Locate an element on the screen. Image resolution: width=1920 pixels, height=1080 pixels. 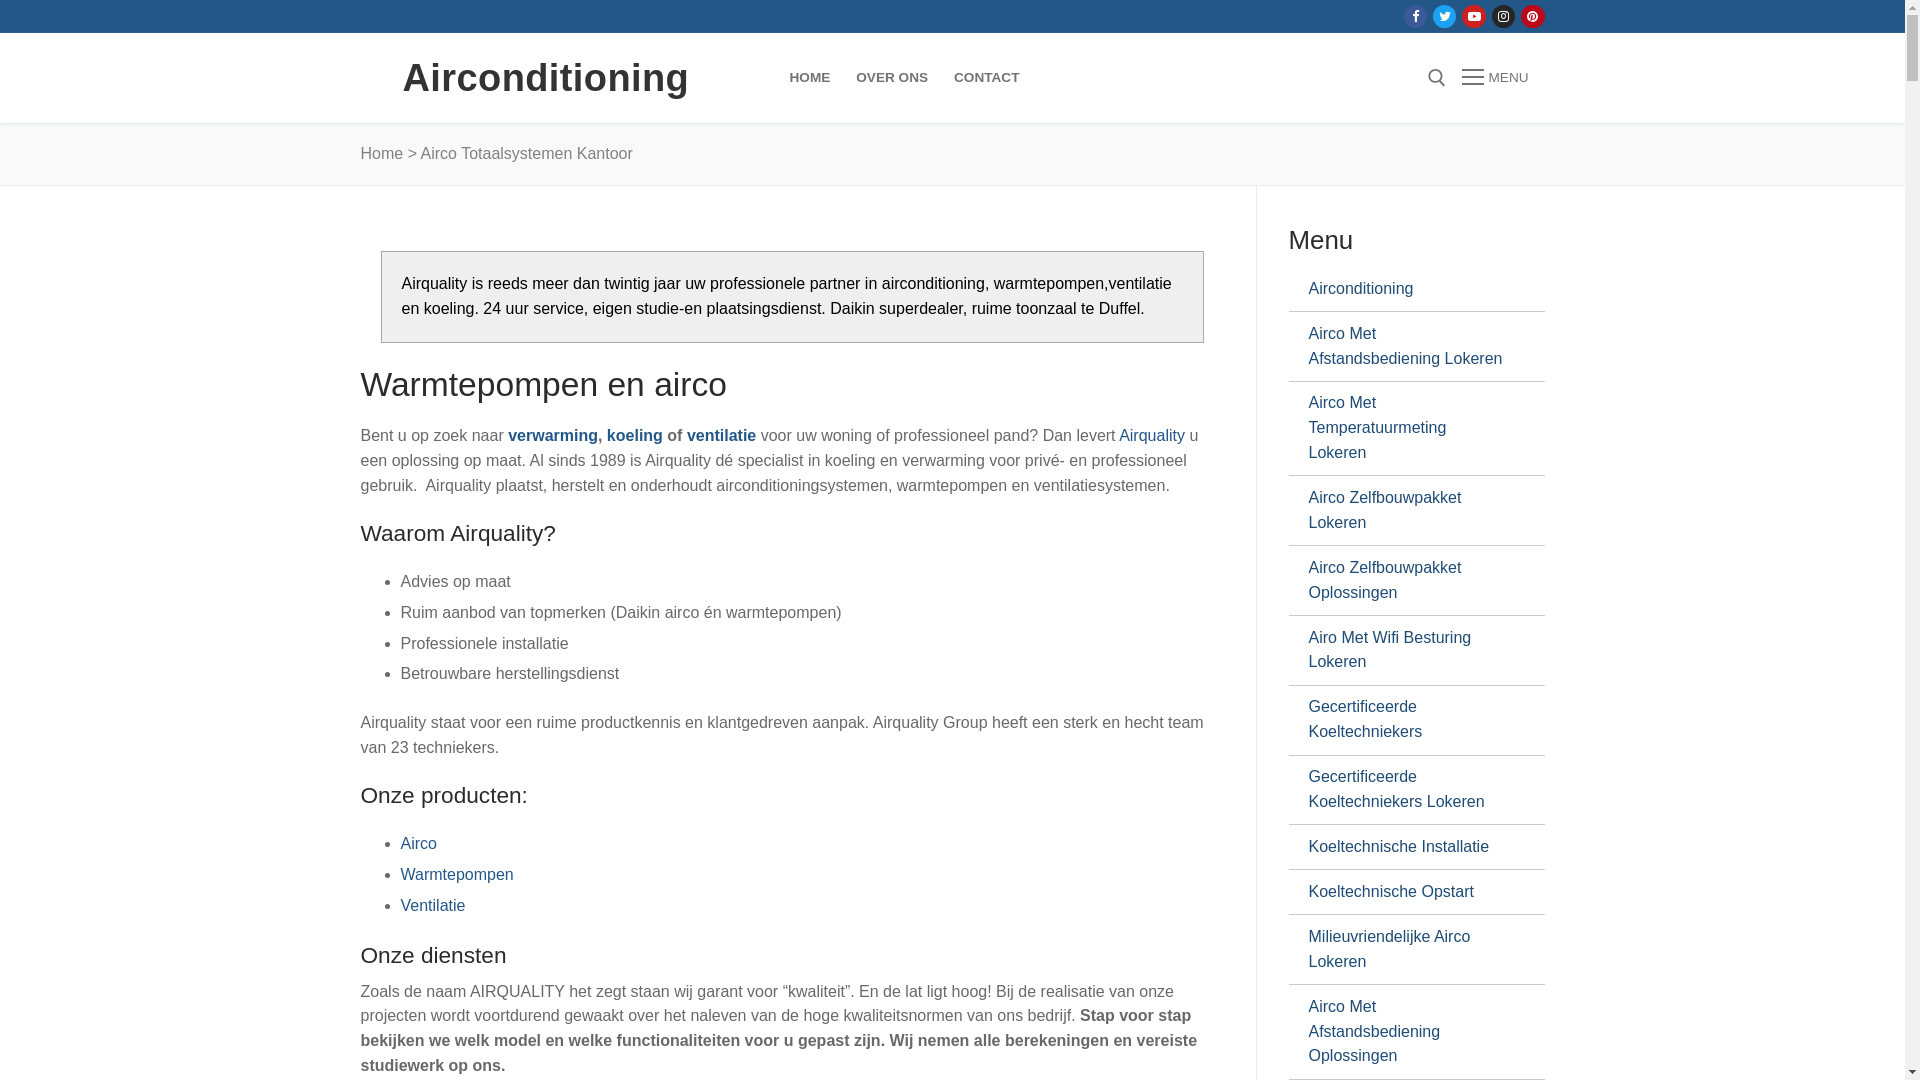
Airco Zelfbouwpakket Oplossingen is located at coordinates (1408, 580).